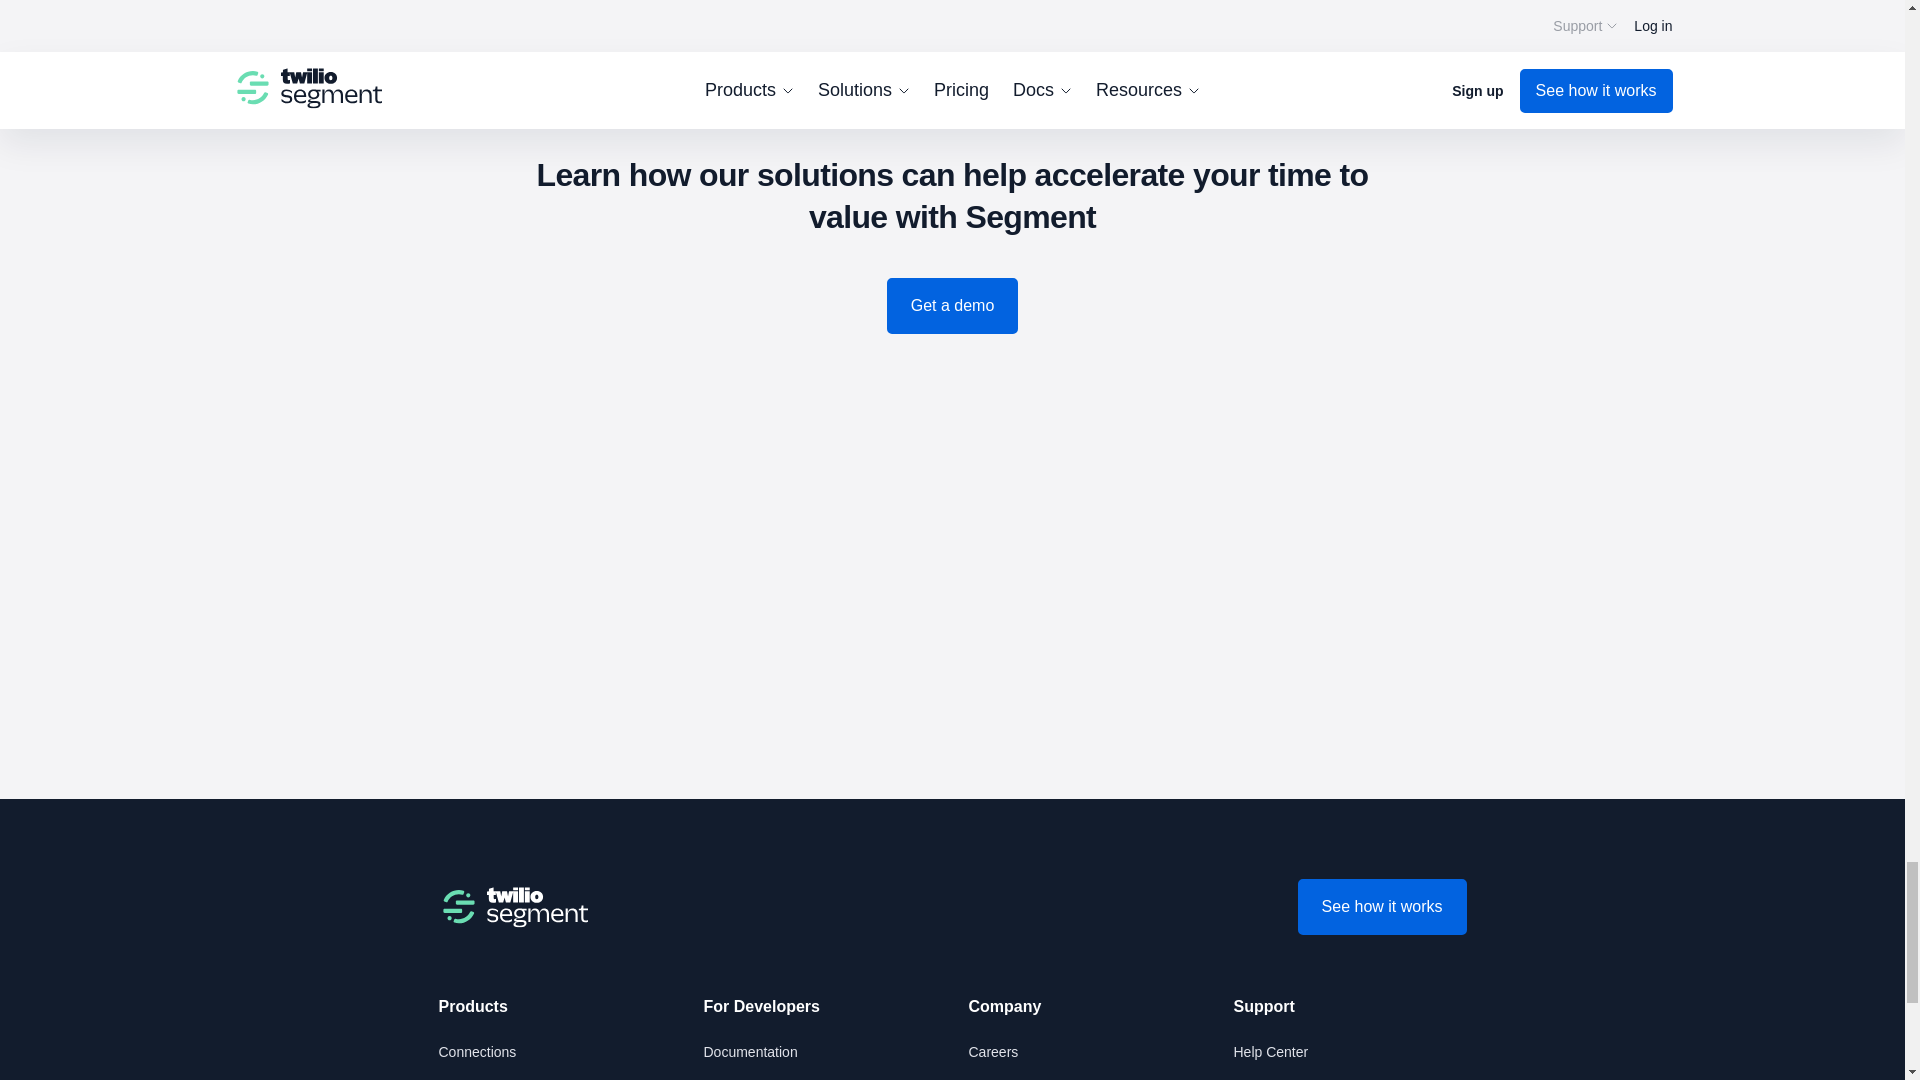  What do you see at coordinates (953, 305) in the screenshot?
I see `Get a demo` at bounding box center [953, 305].